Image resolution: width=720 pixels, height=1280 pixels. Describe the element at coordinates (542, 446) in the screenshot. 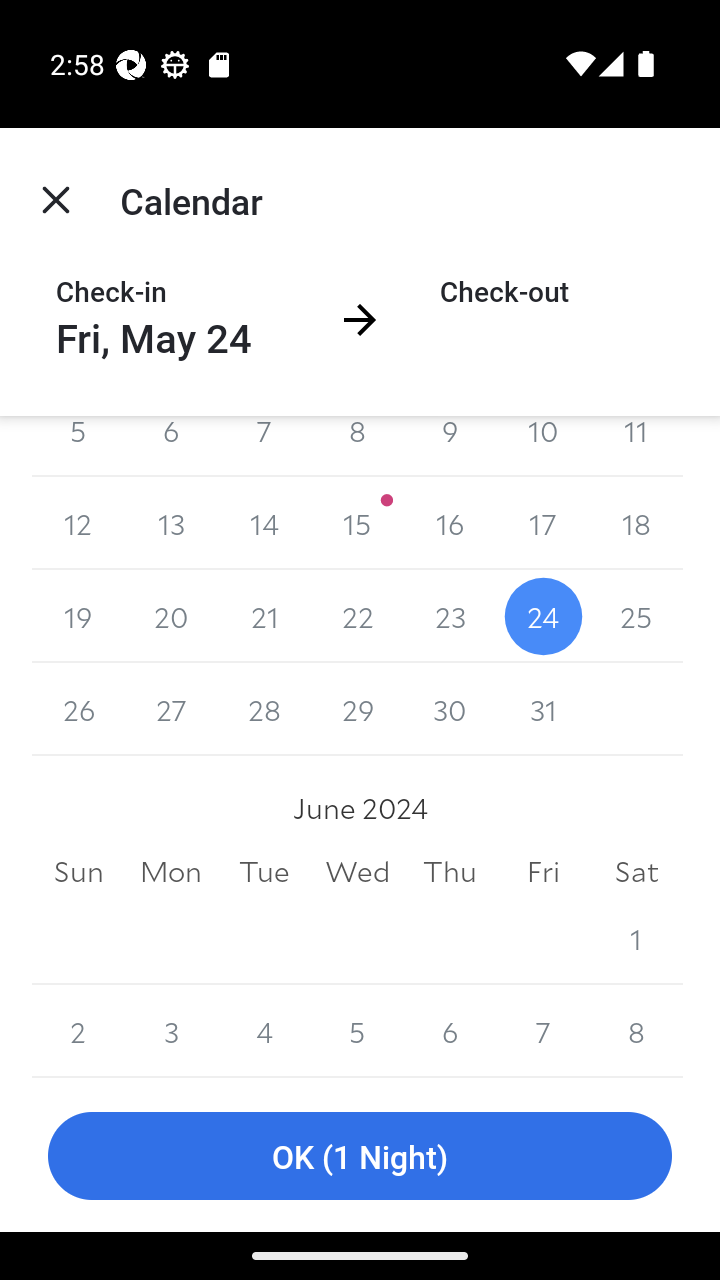

I see `10 10 May 2024` at that location.